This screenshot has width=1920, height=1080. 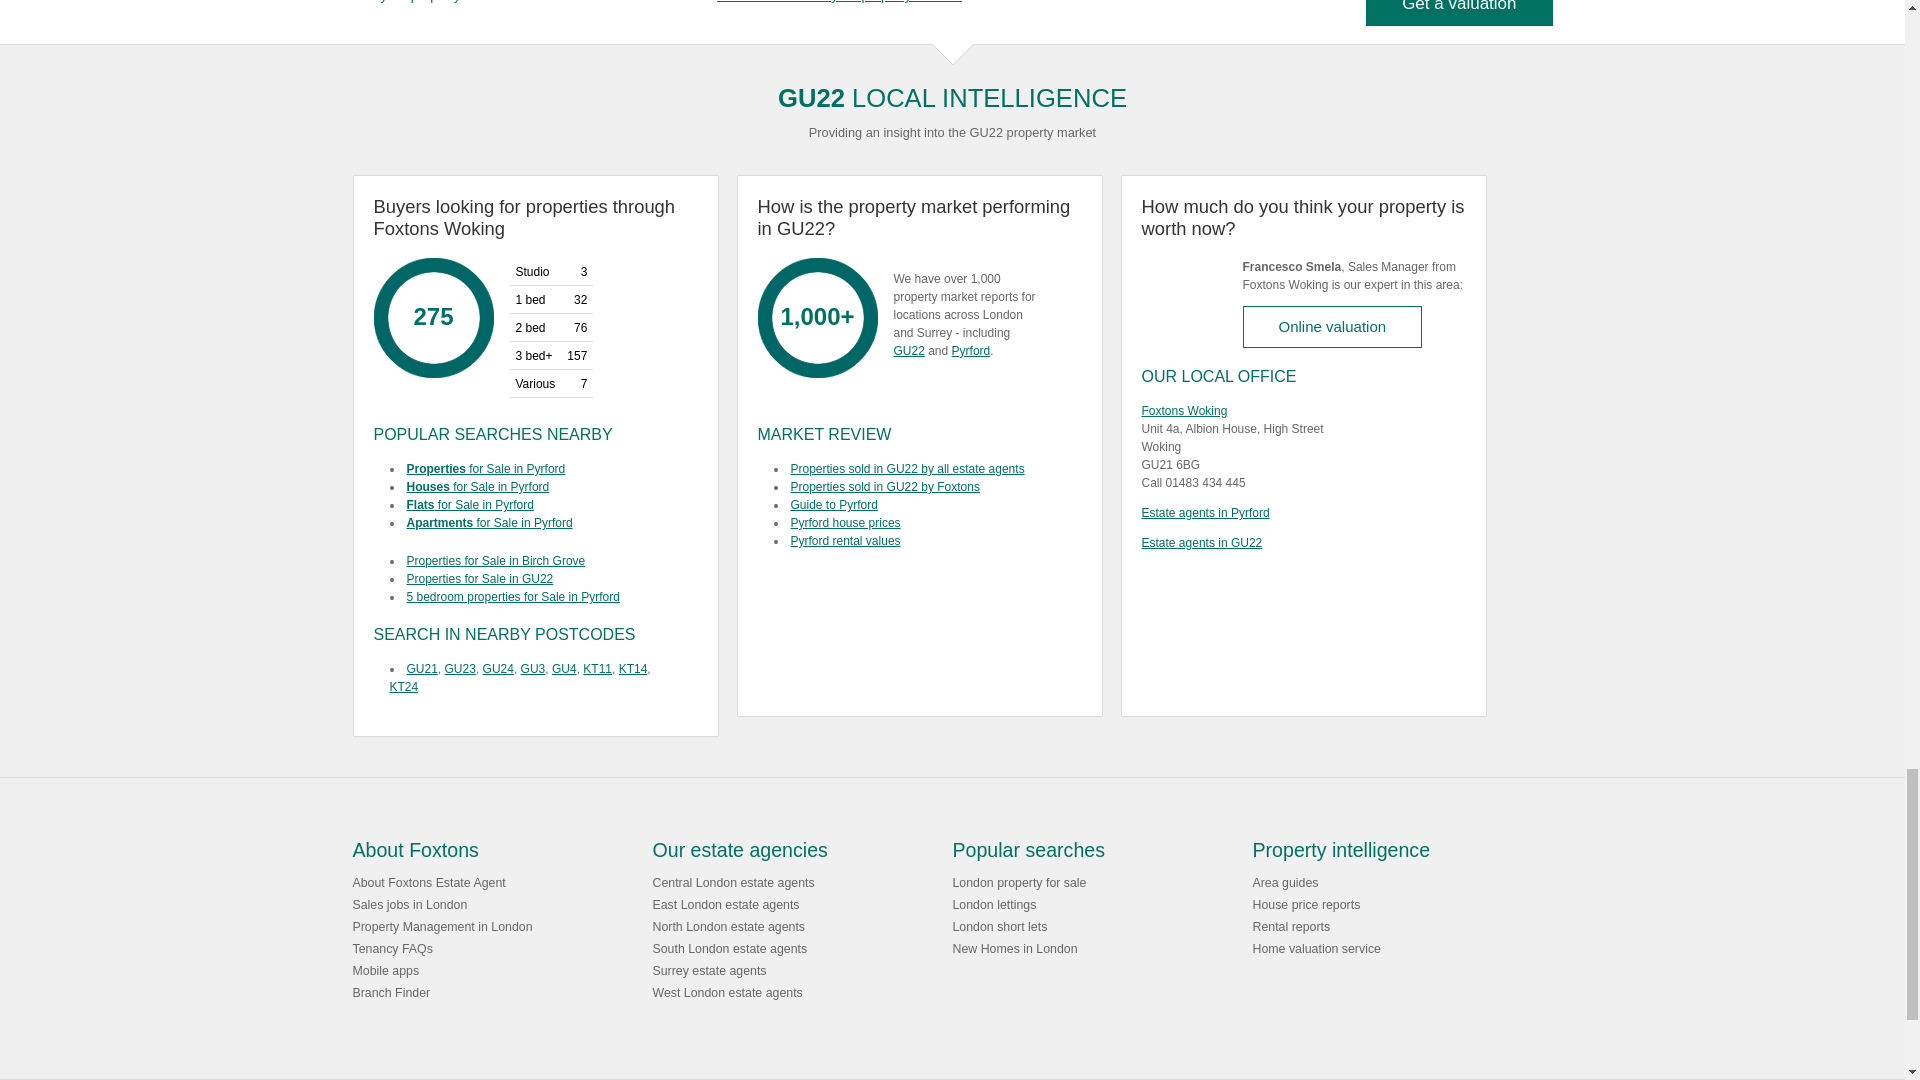 I want to click on Pyrford properties, so click(x=535, y=469).